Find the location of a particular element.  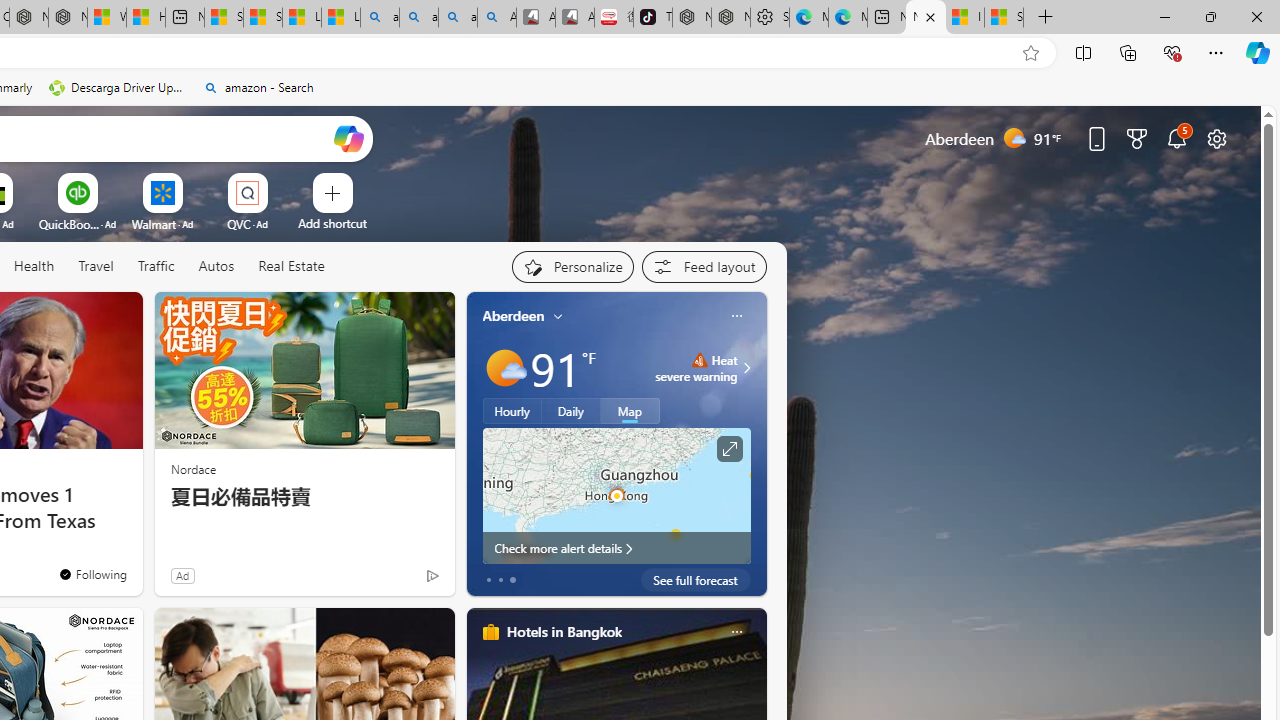

Hourly is located at coordinates (512, 411).